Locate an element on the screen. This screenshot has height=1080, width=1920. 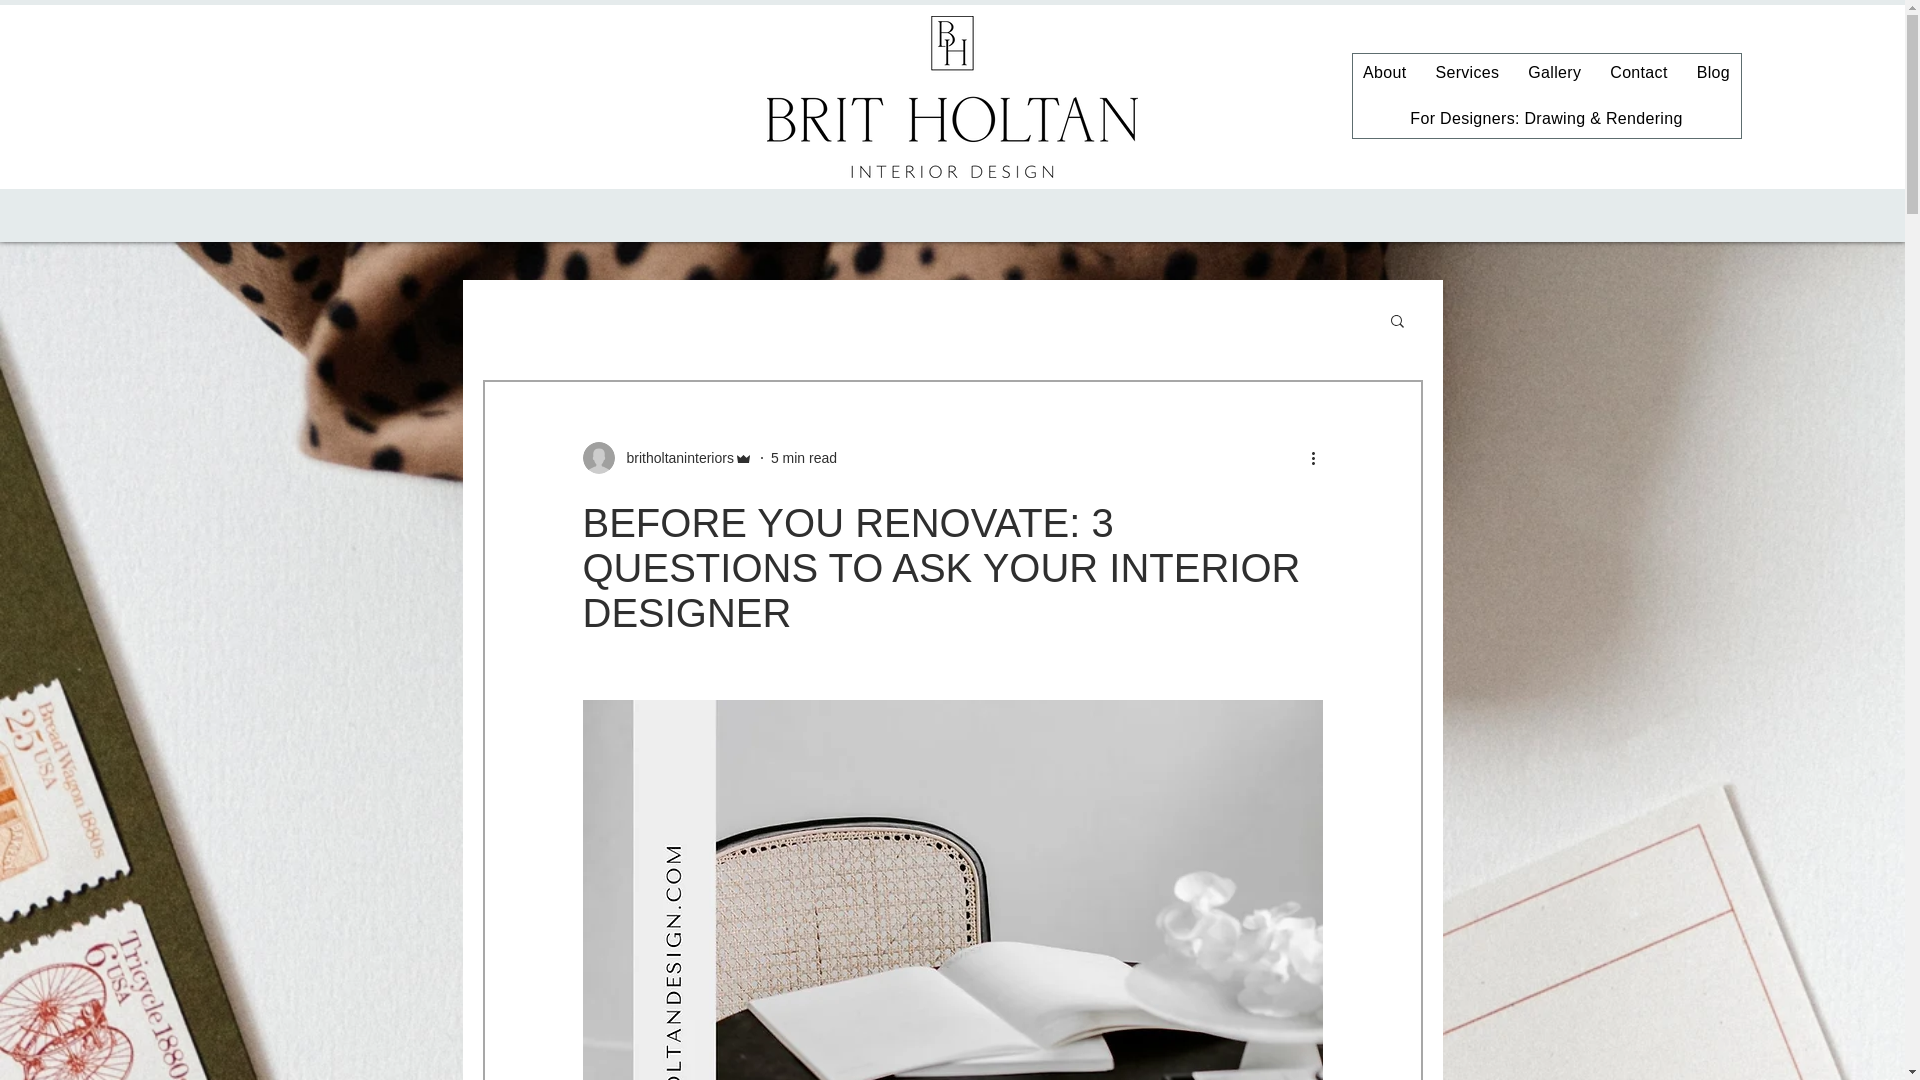
britholtaninteriors is located at coordinates (674, 458).